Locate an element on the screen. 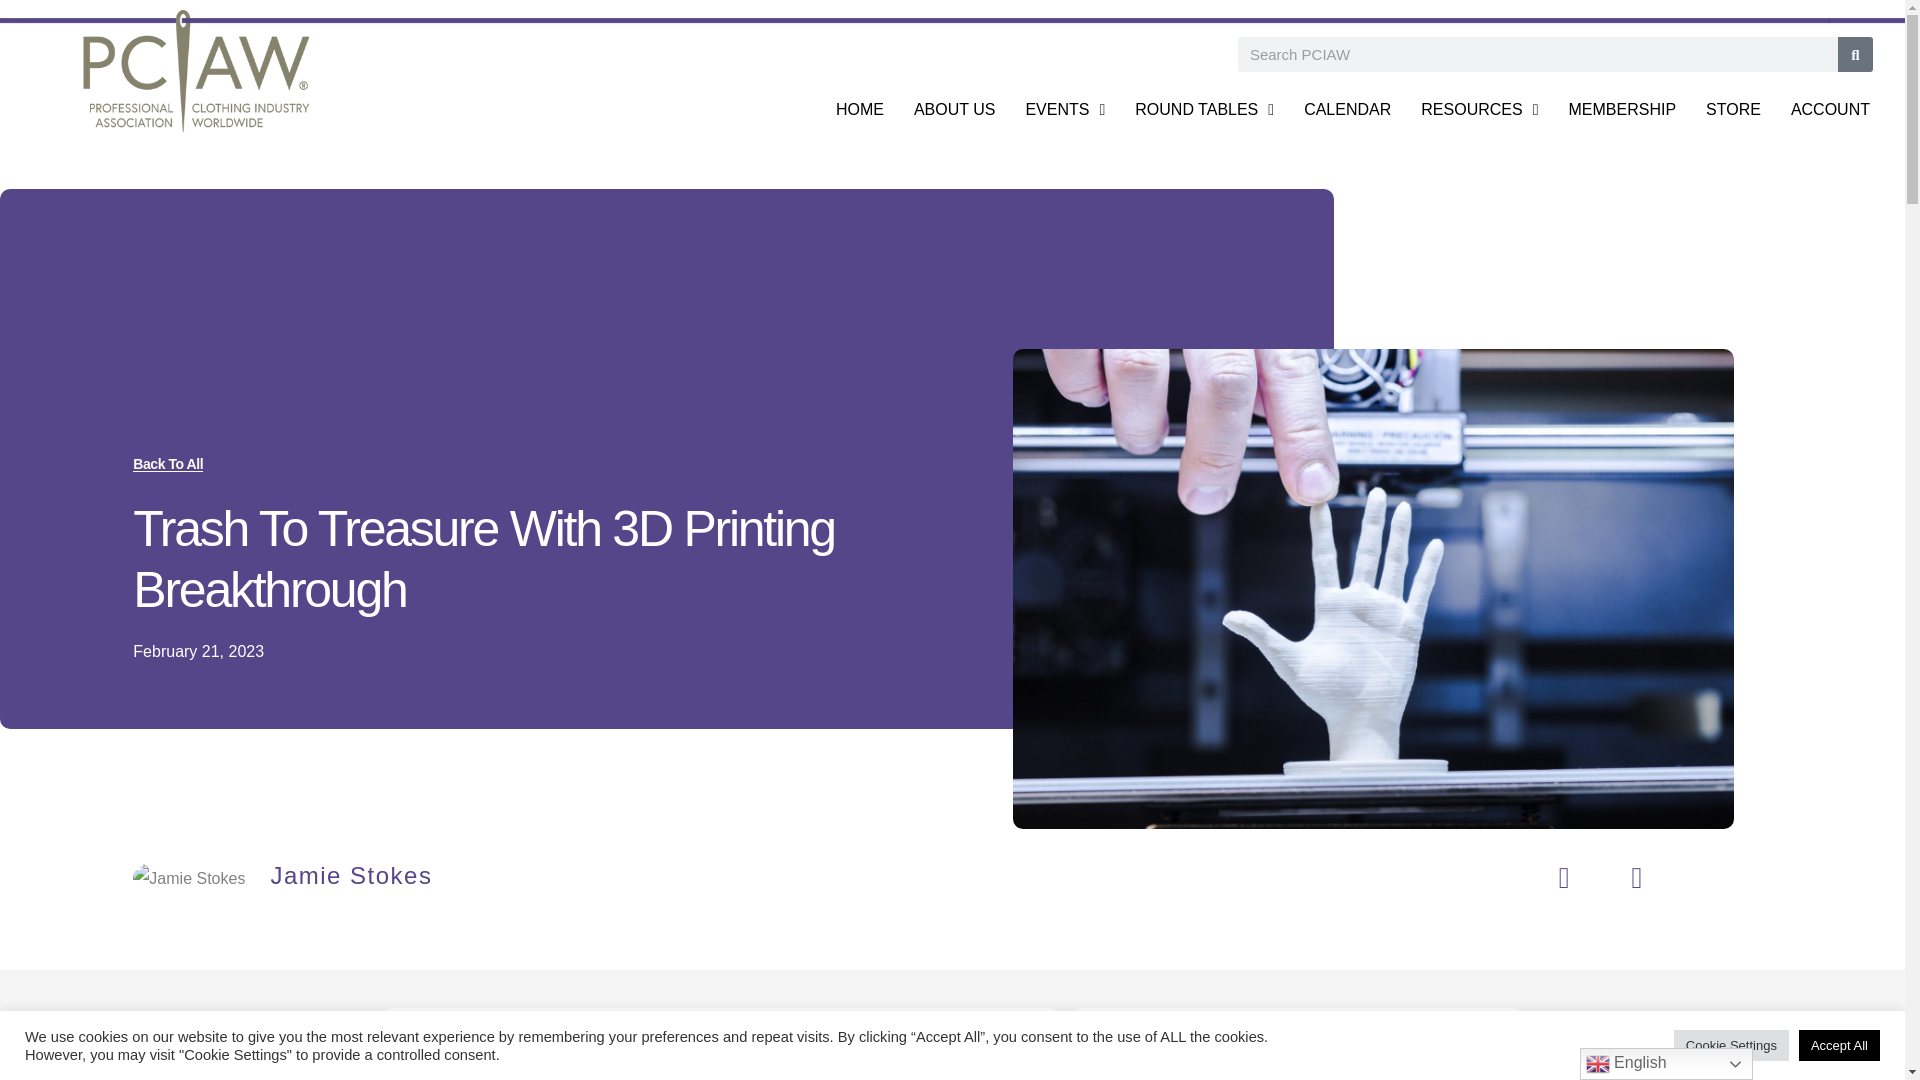  Search is located at coordinates (1855, 54).